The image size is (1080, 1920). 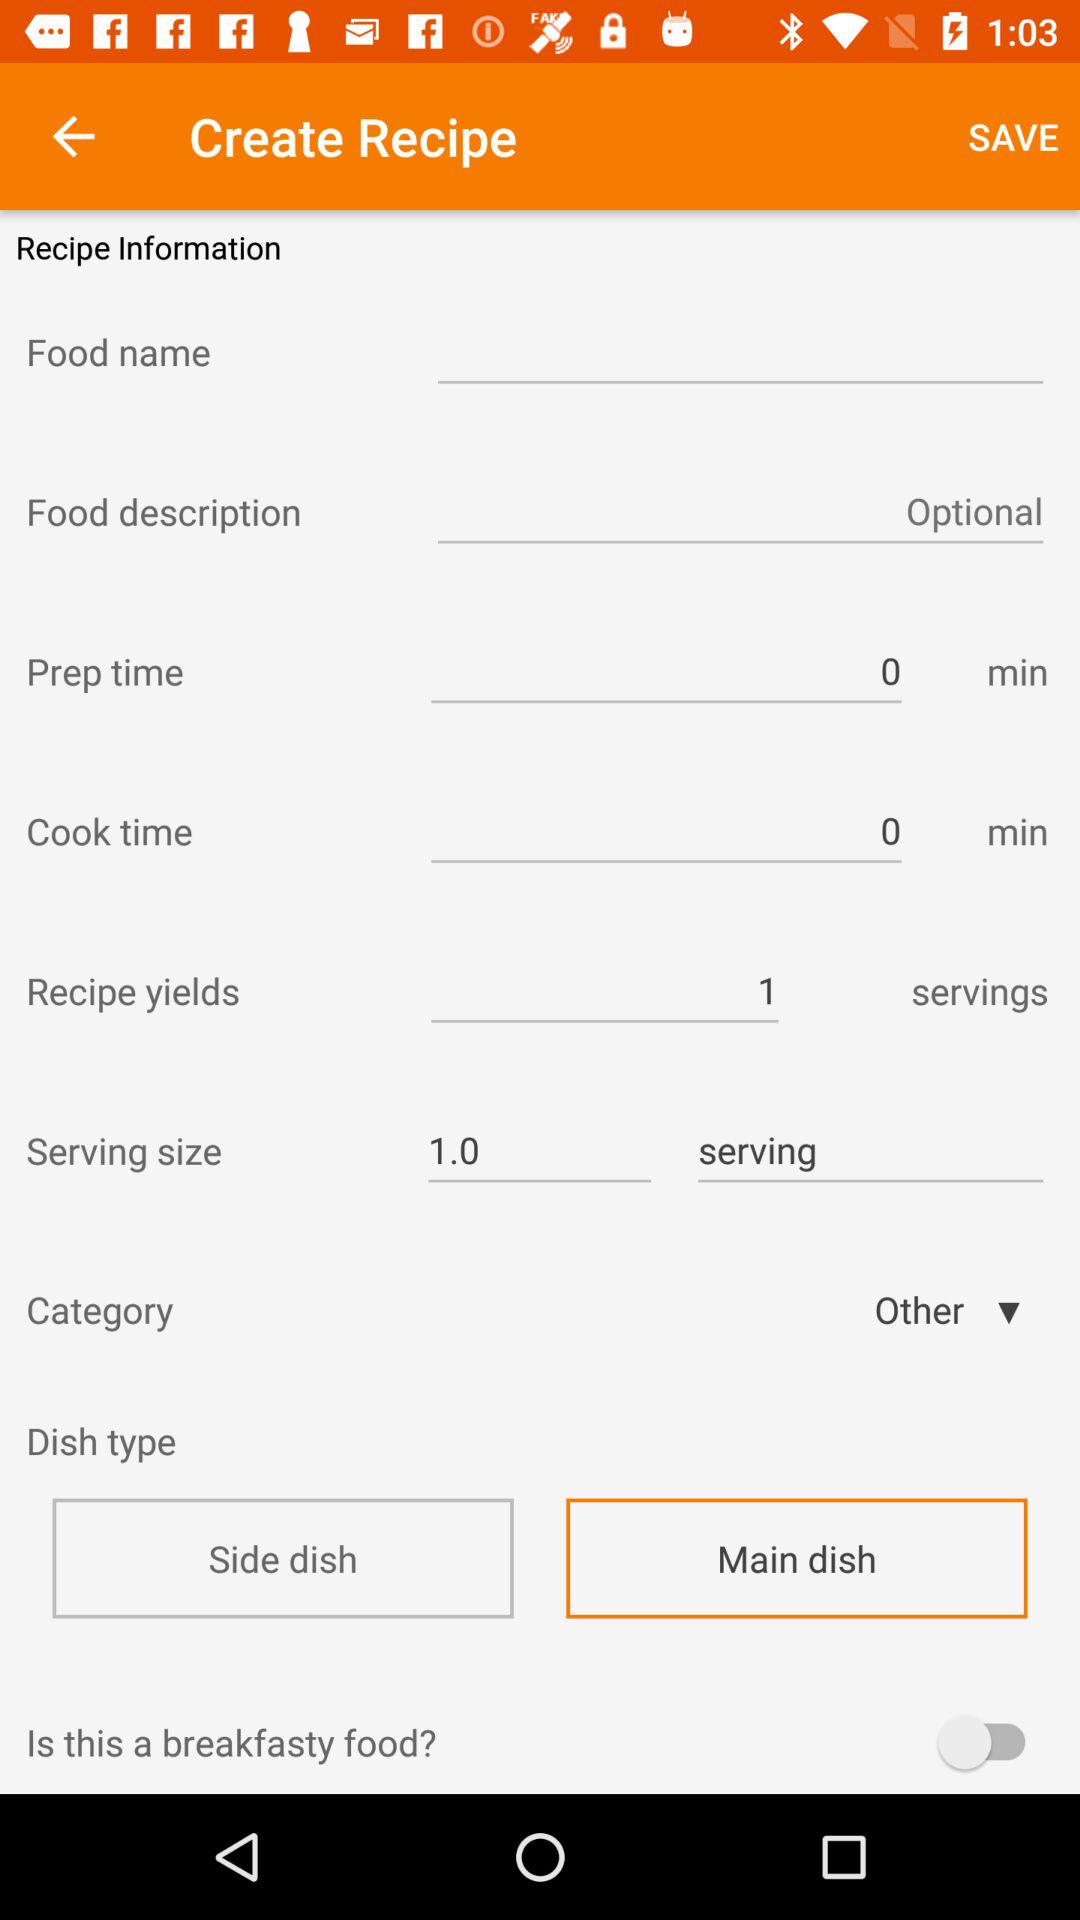 What do you see at coordinates (210, 830) in the screenshot?
I see `flip to cook time icon` at bounding box center [210, 830].